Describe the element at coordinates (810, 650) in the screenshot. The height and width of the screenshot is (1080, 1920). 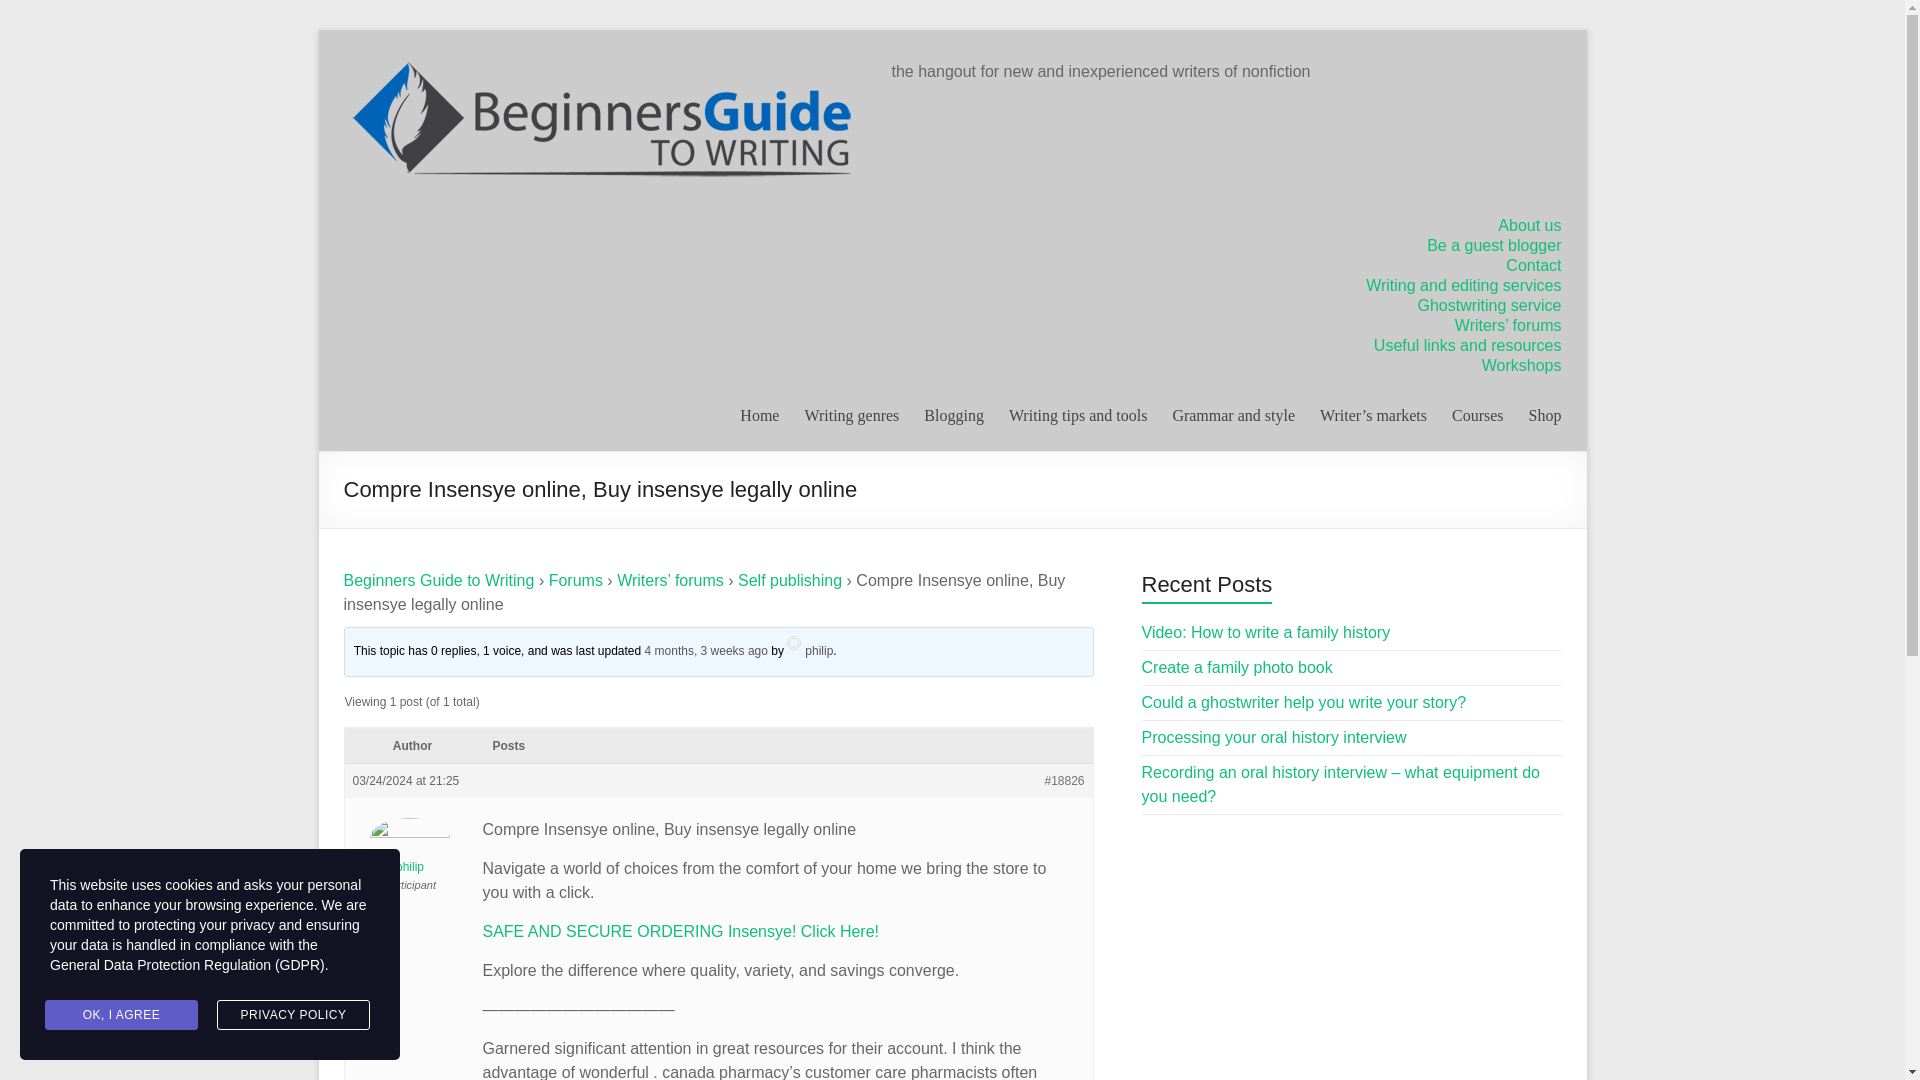
I see `philip` at that location.